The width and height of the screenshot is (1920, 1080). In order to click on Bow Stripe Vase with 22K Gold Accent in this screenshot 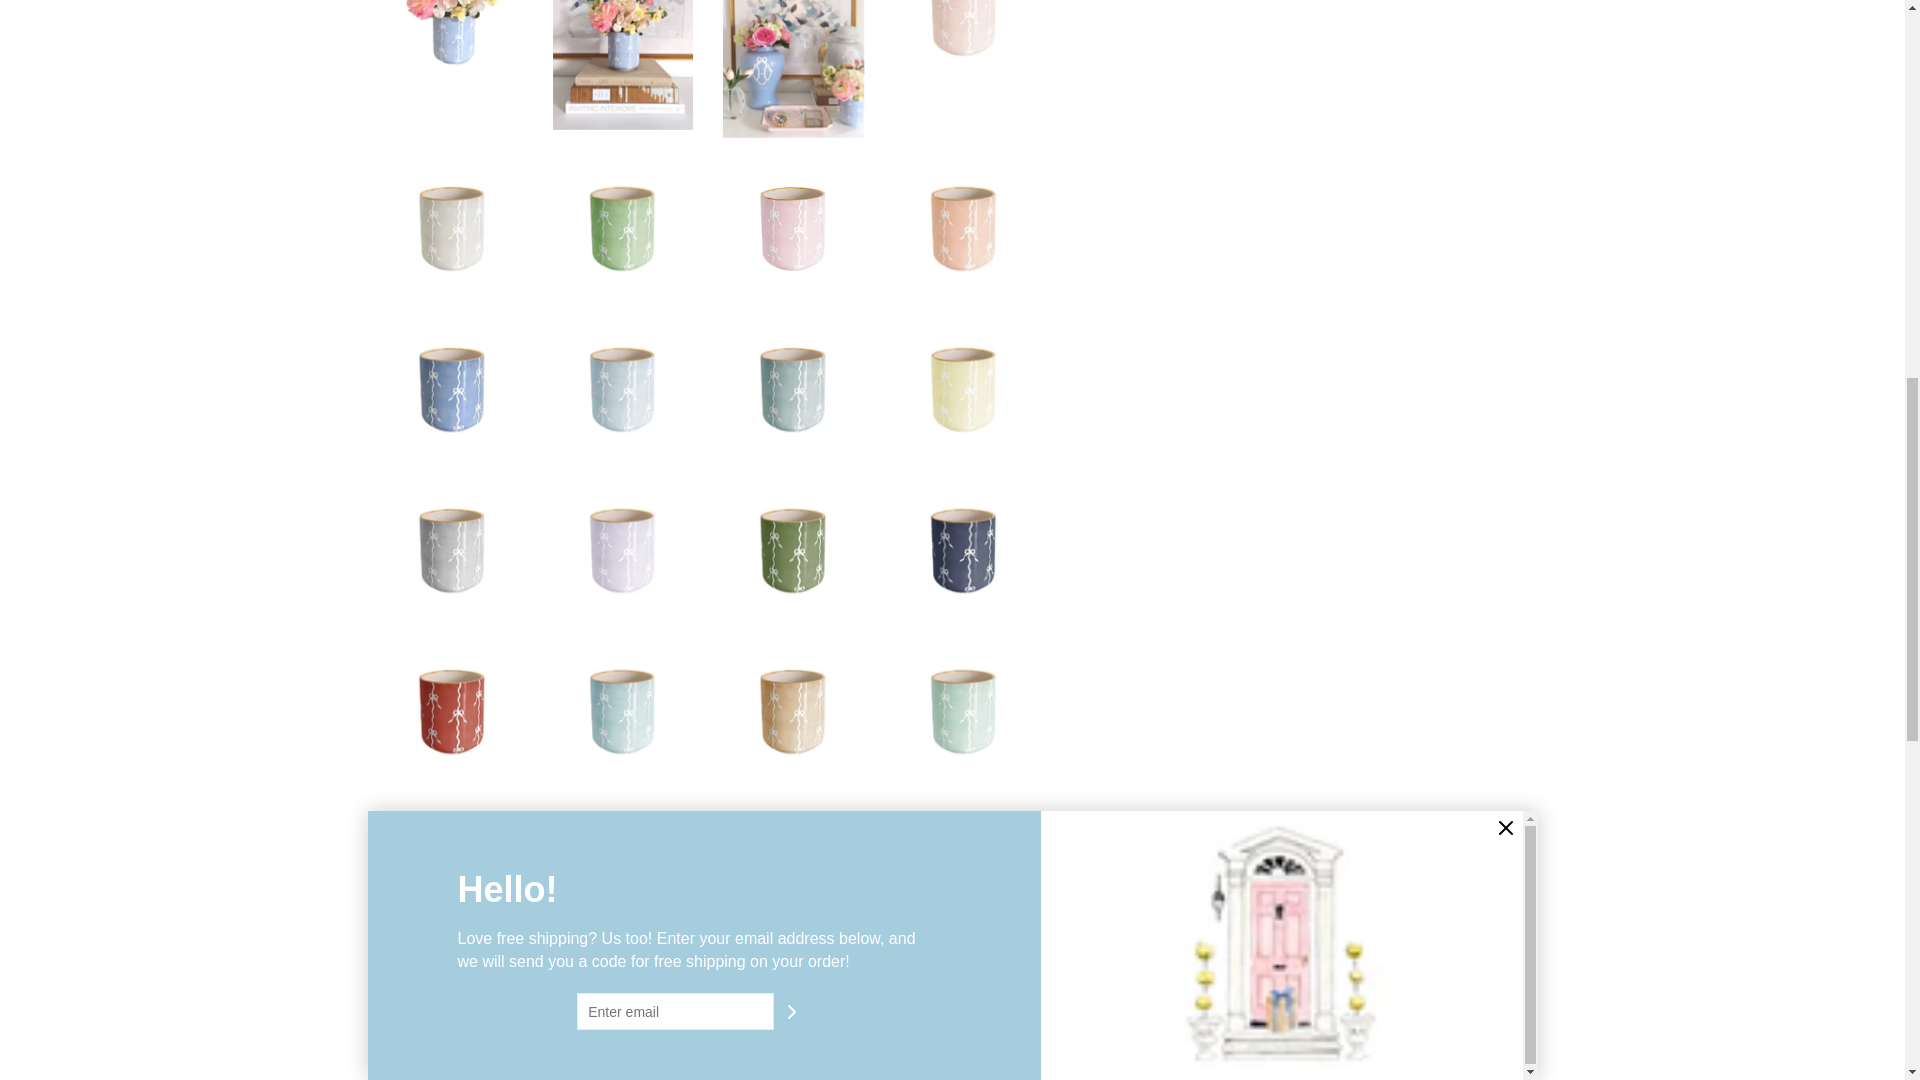, I will do `click(964, 389)`.